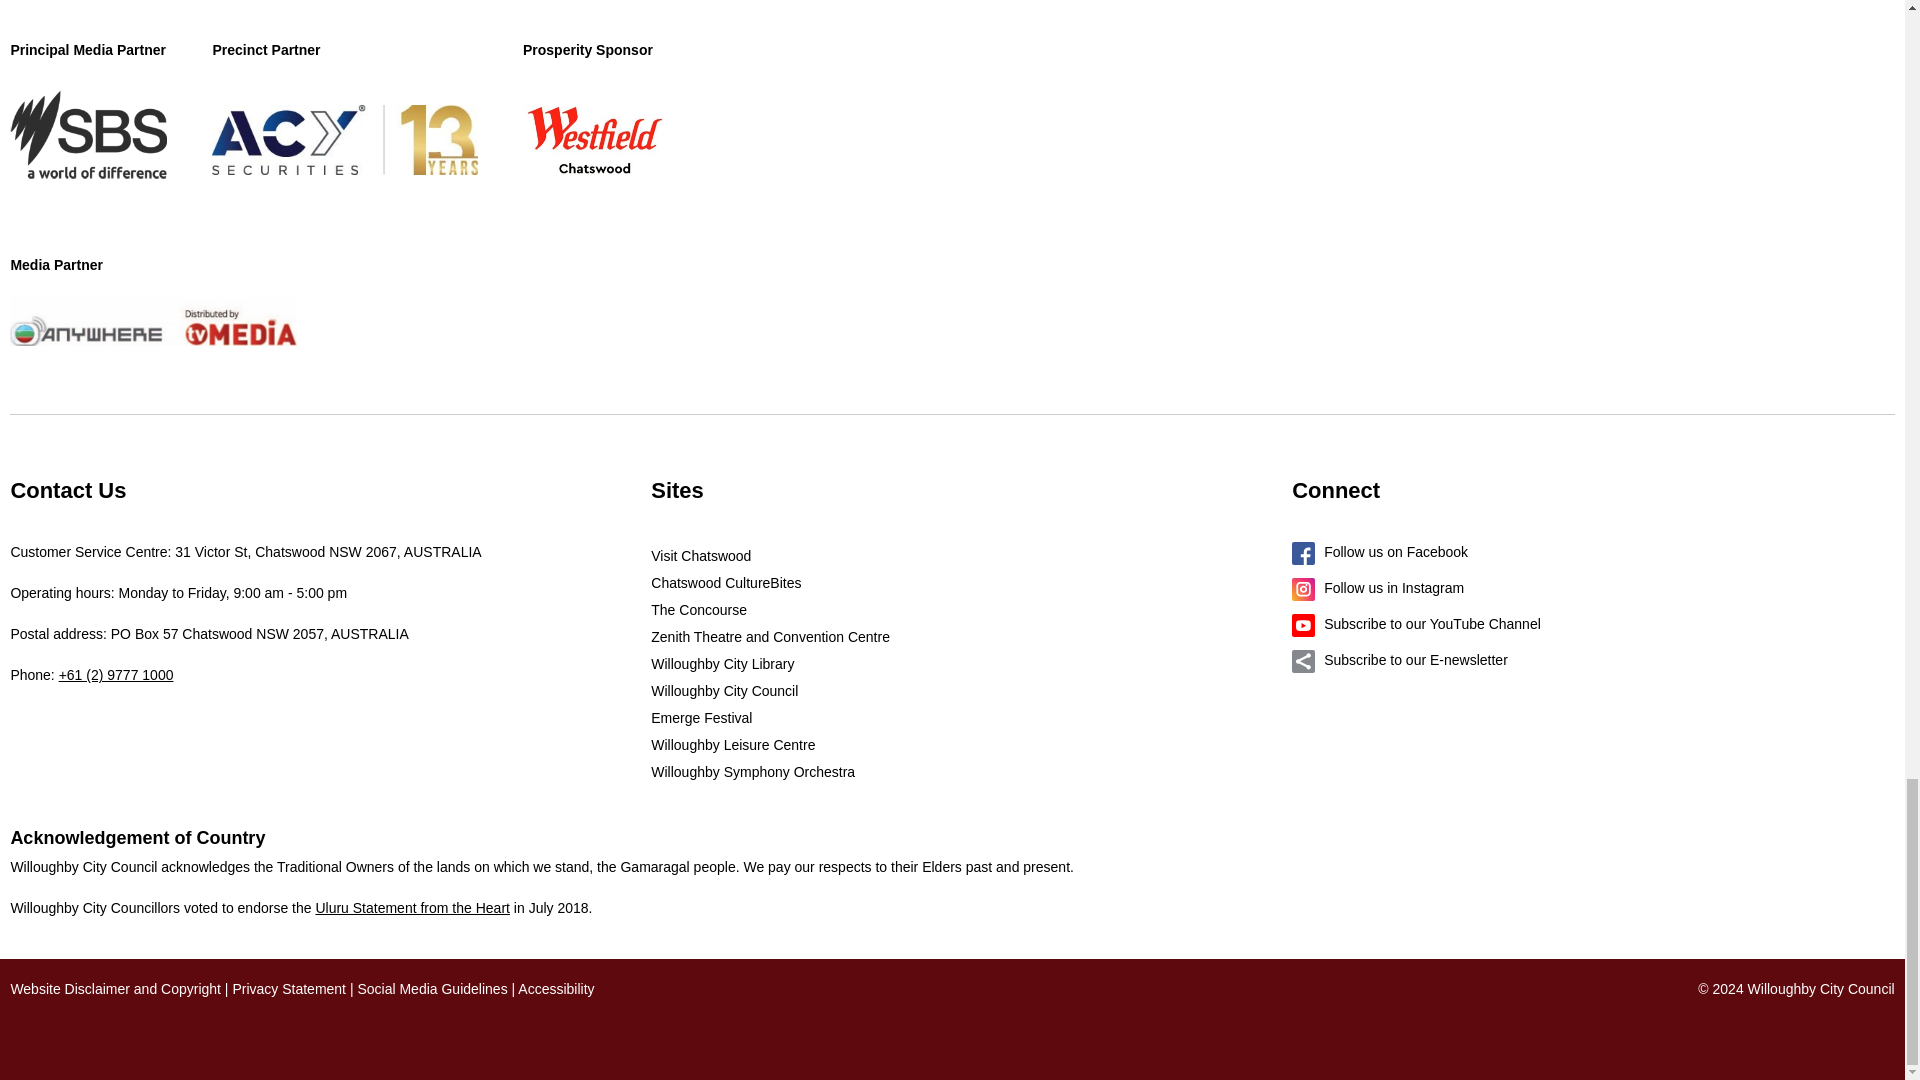 This screenshot has height=1080, width=1920. Describe the element at coordinates (594, 140) in the screenshot. I see `Westfield Chatswood` at that location.